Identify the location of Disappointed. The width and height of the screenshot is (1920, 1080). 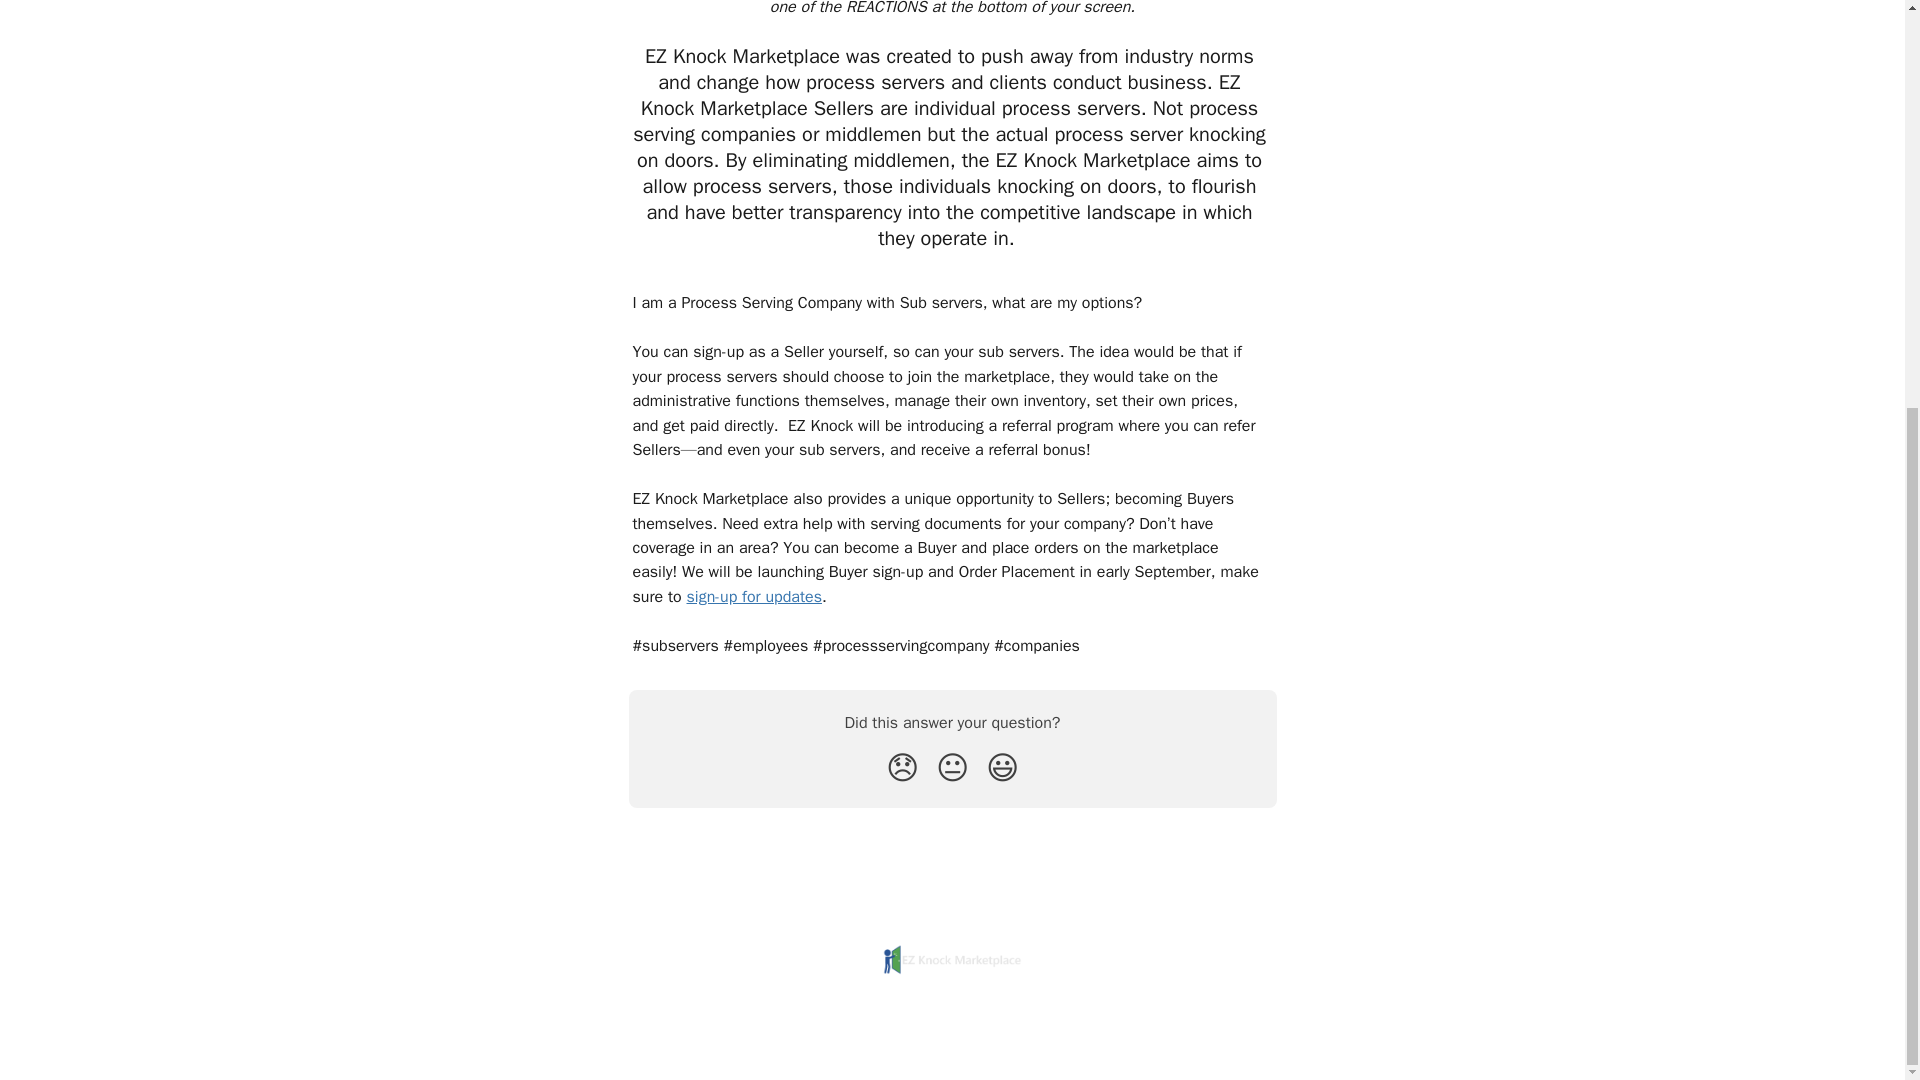
(902, 768).